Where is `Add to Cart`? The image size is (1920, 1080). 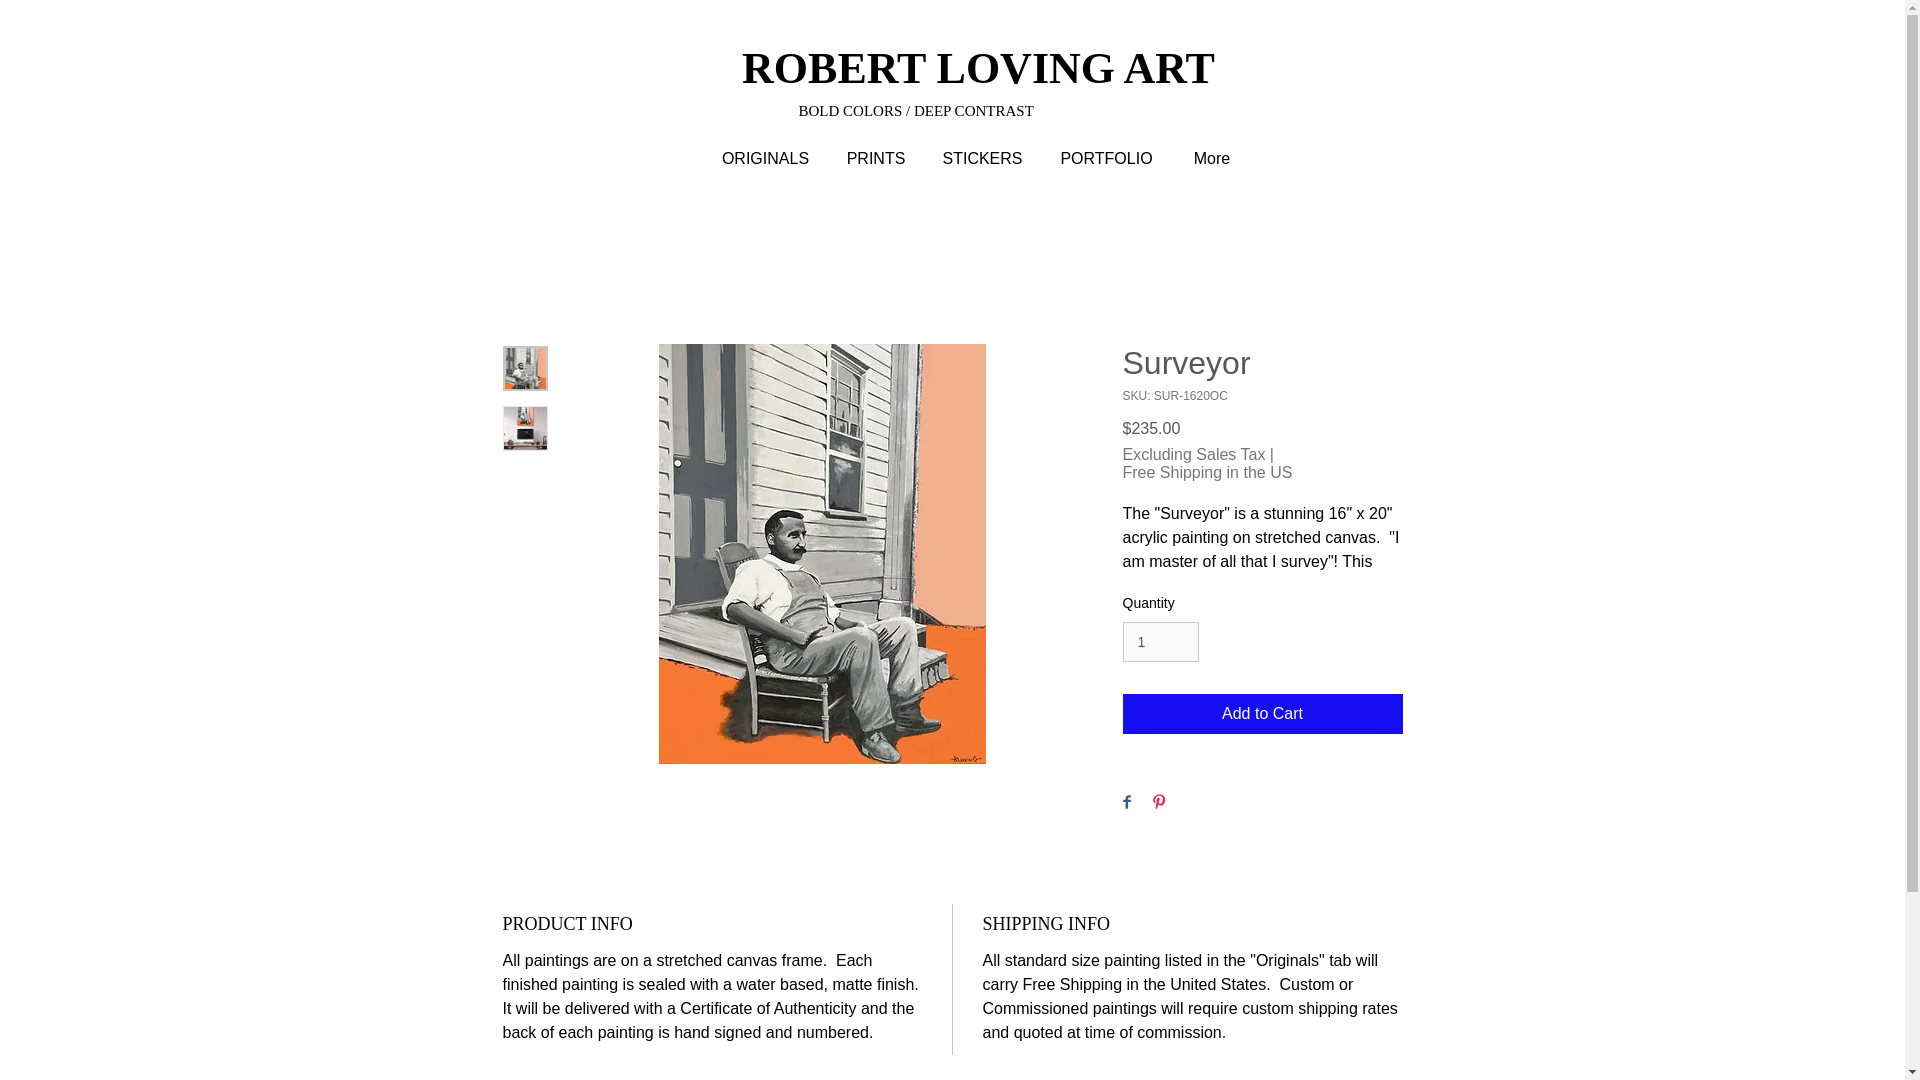
Add to Cart is located at coordinates (1261, 714).